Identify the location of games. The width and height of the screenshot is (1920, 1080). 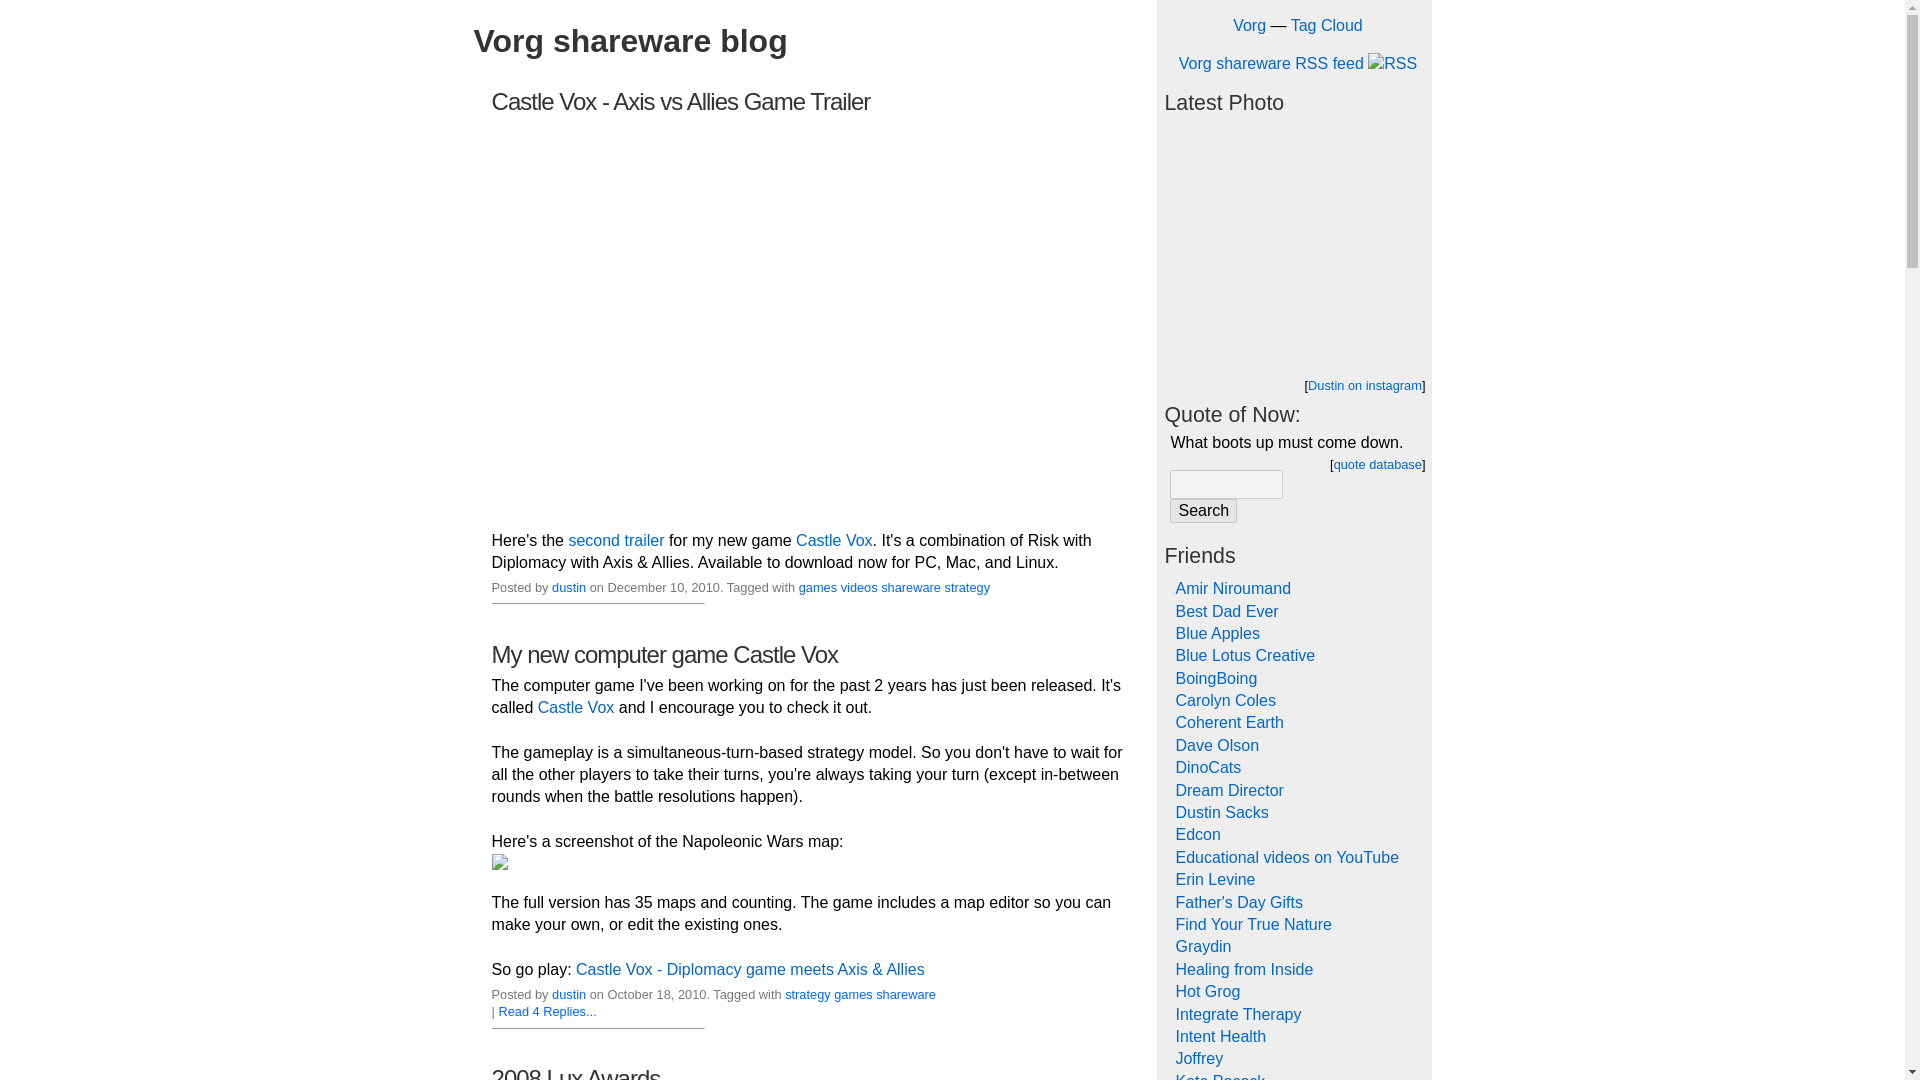
(852, 994).